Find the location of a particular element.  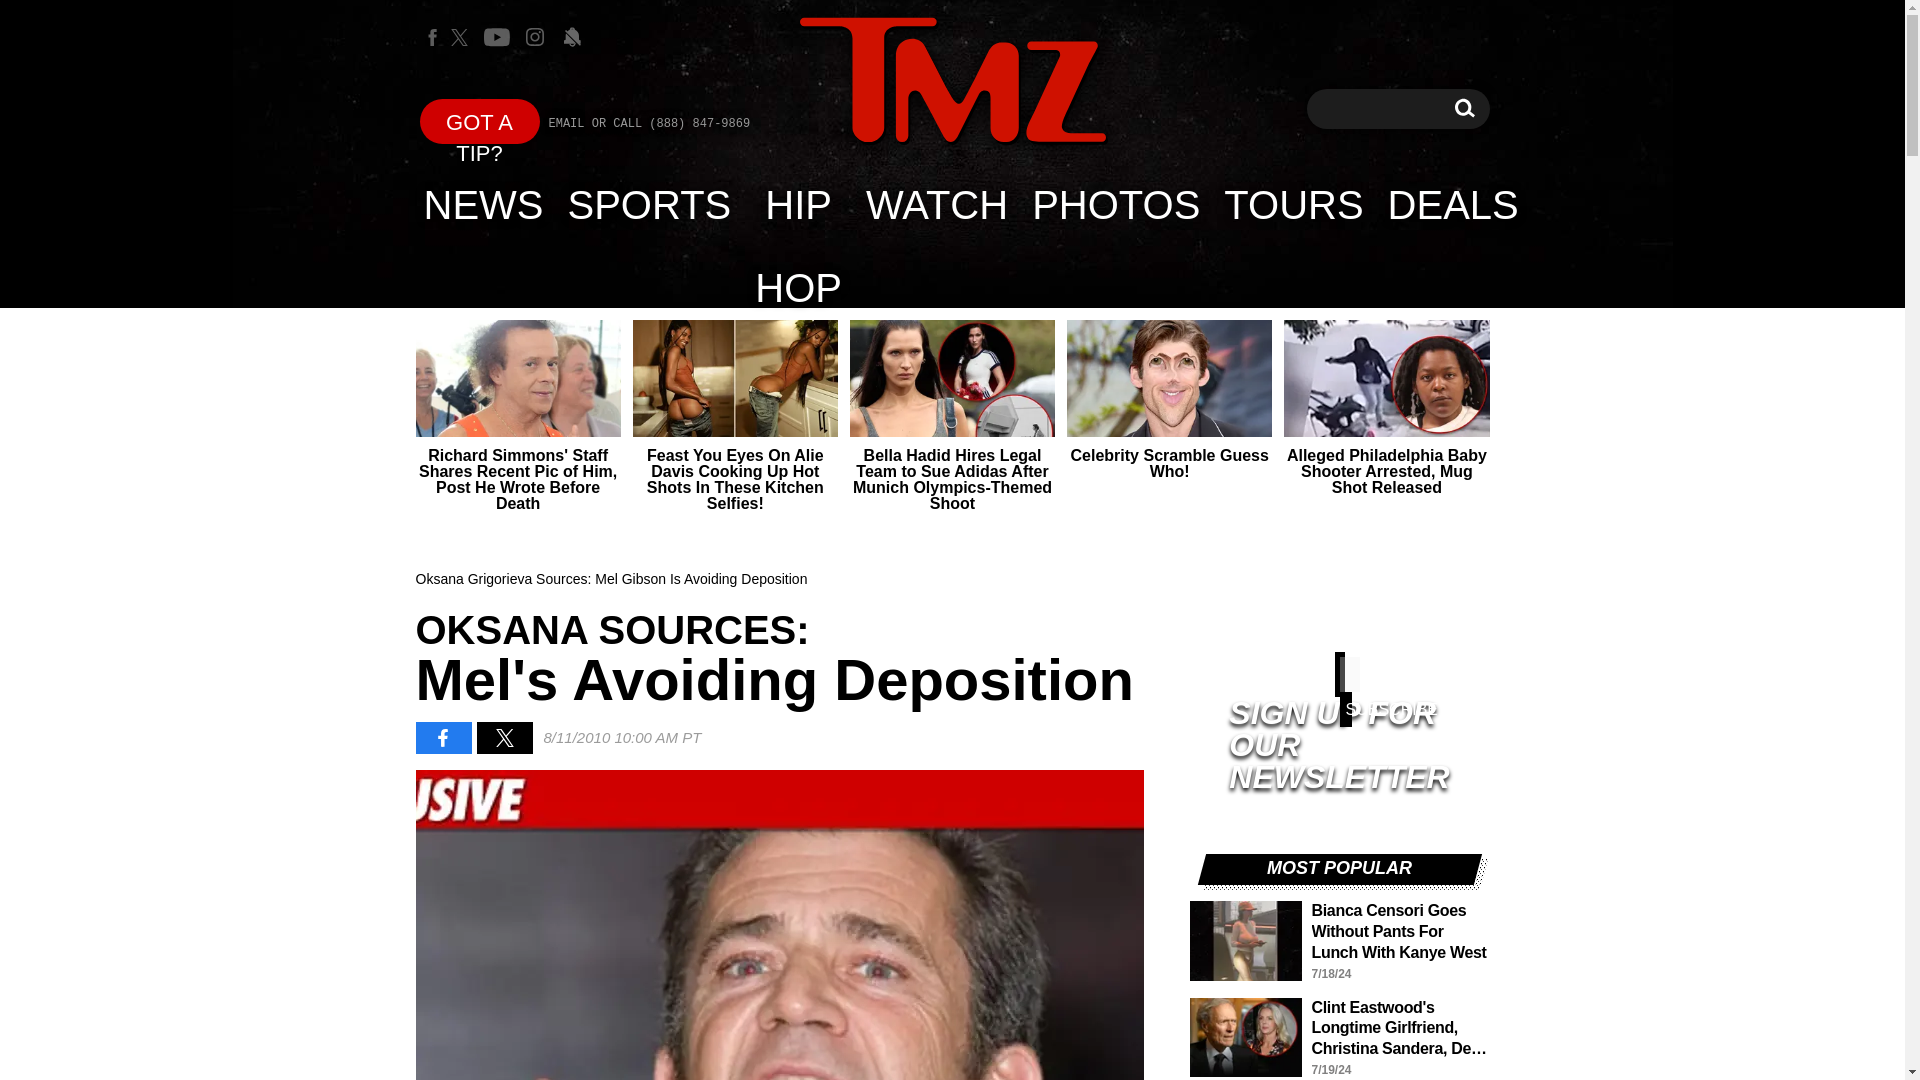

HIP HOP is located at coordinates (798, 204).